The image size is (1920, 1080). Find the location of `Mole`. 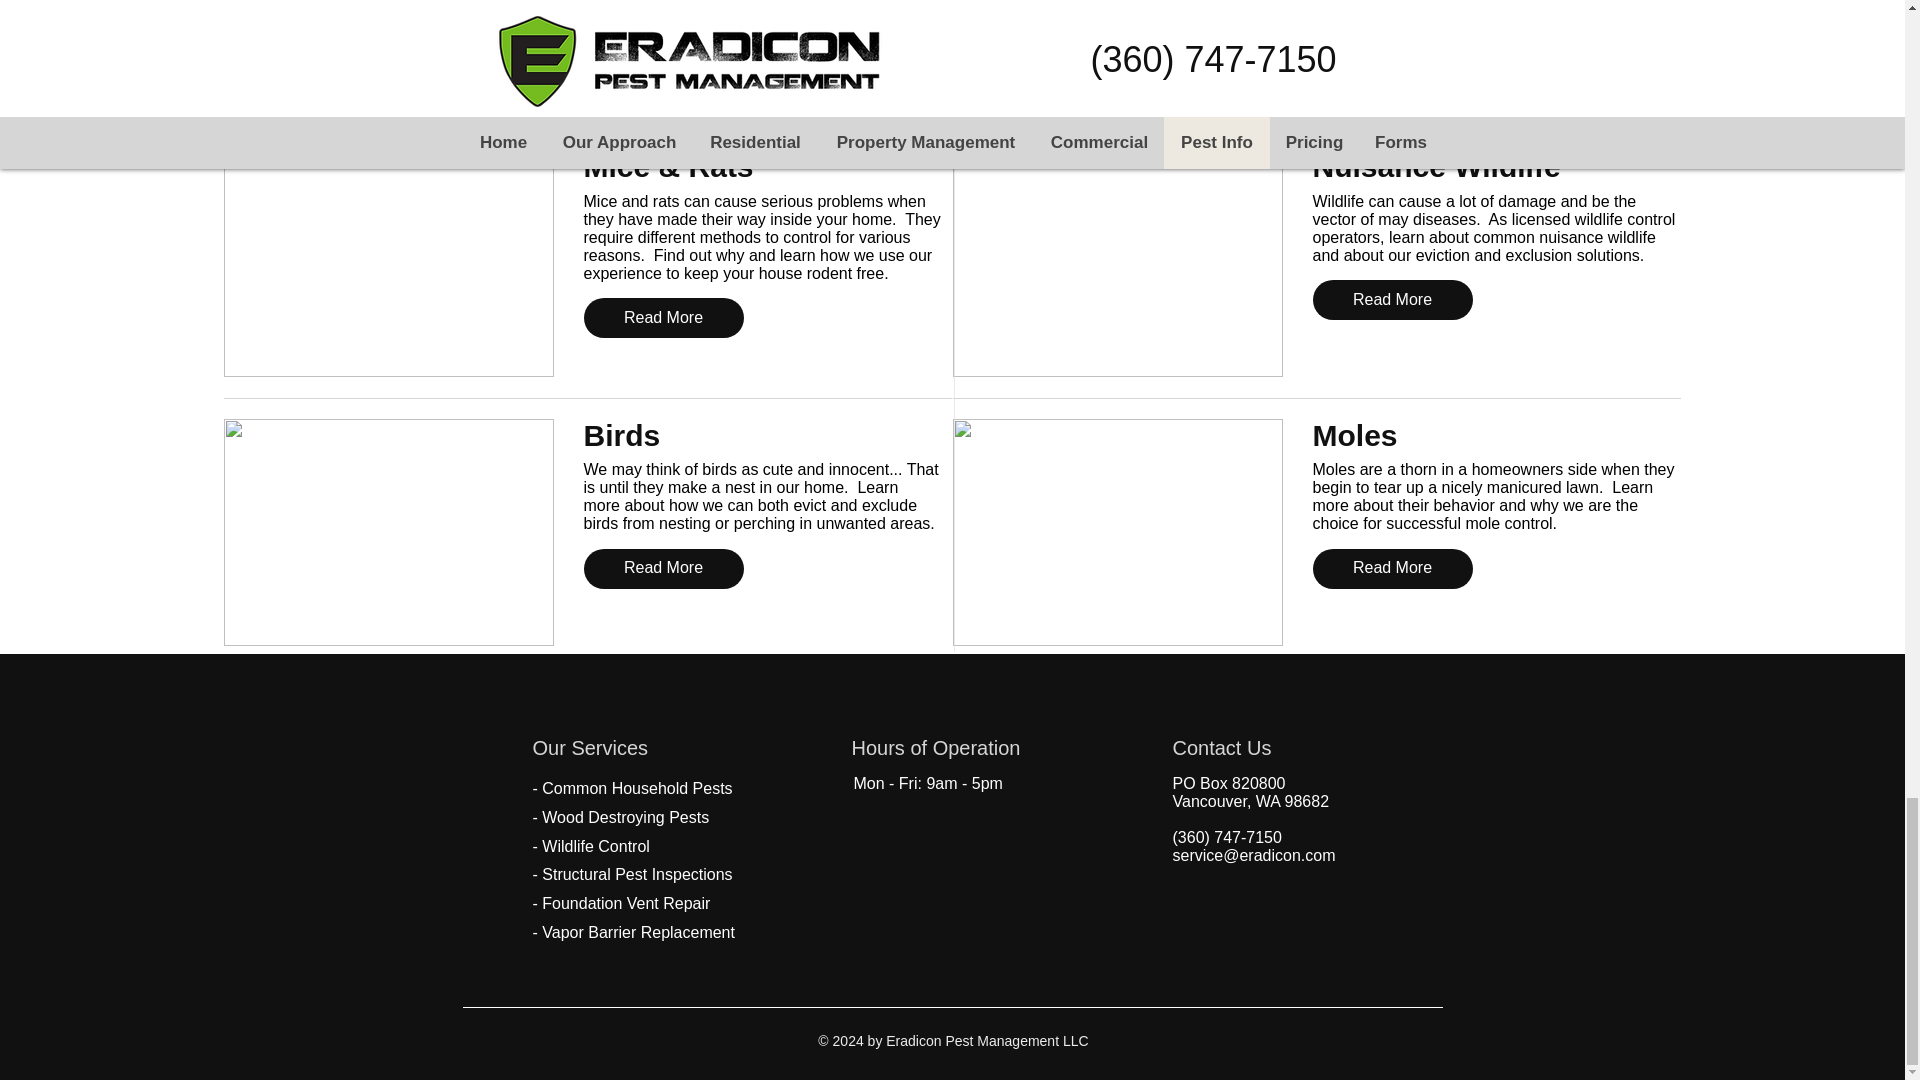

Mole is located at coordinates (1117, 532).